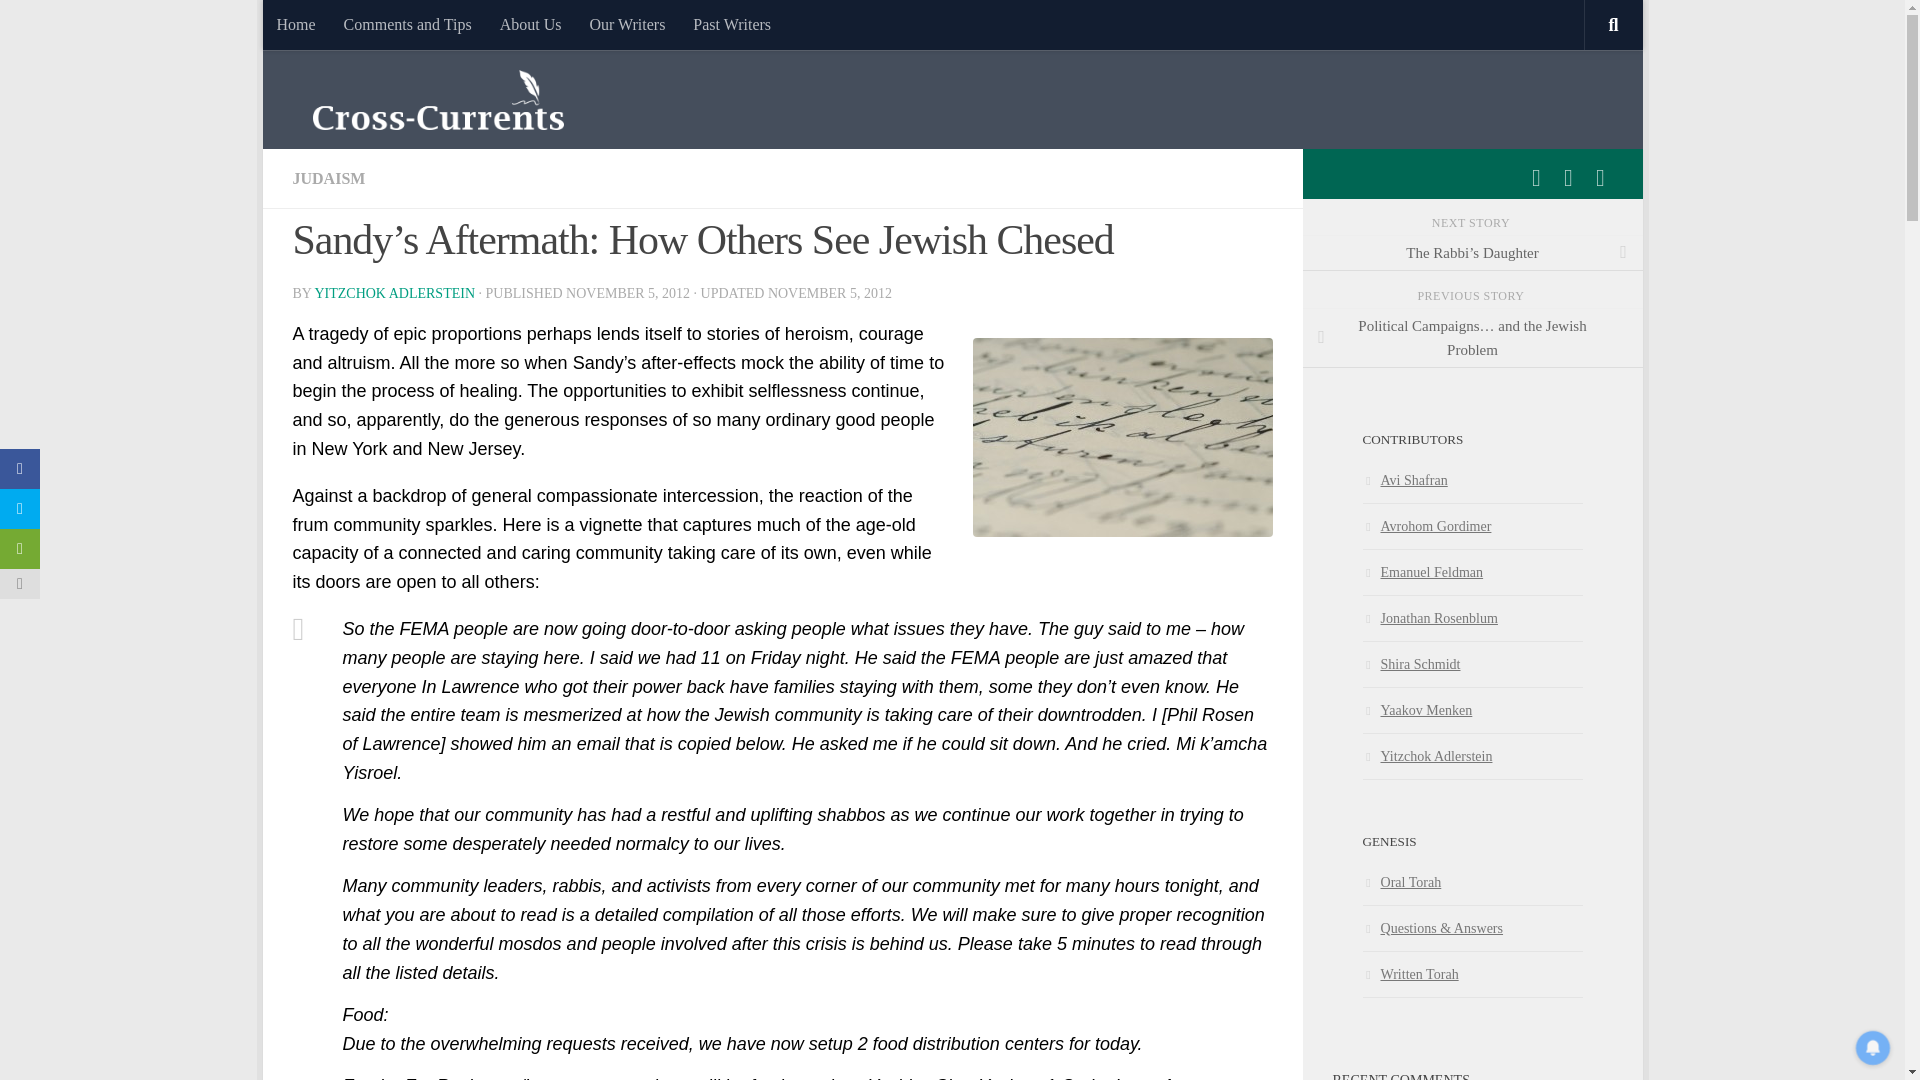 This screenshot has width=1920, height=1080. Describe the element at coordinates (328, 178) in the screenshot. I see `JUDAISM` at that location.